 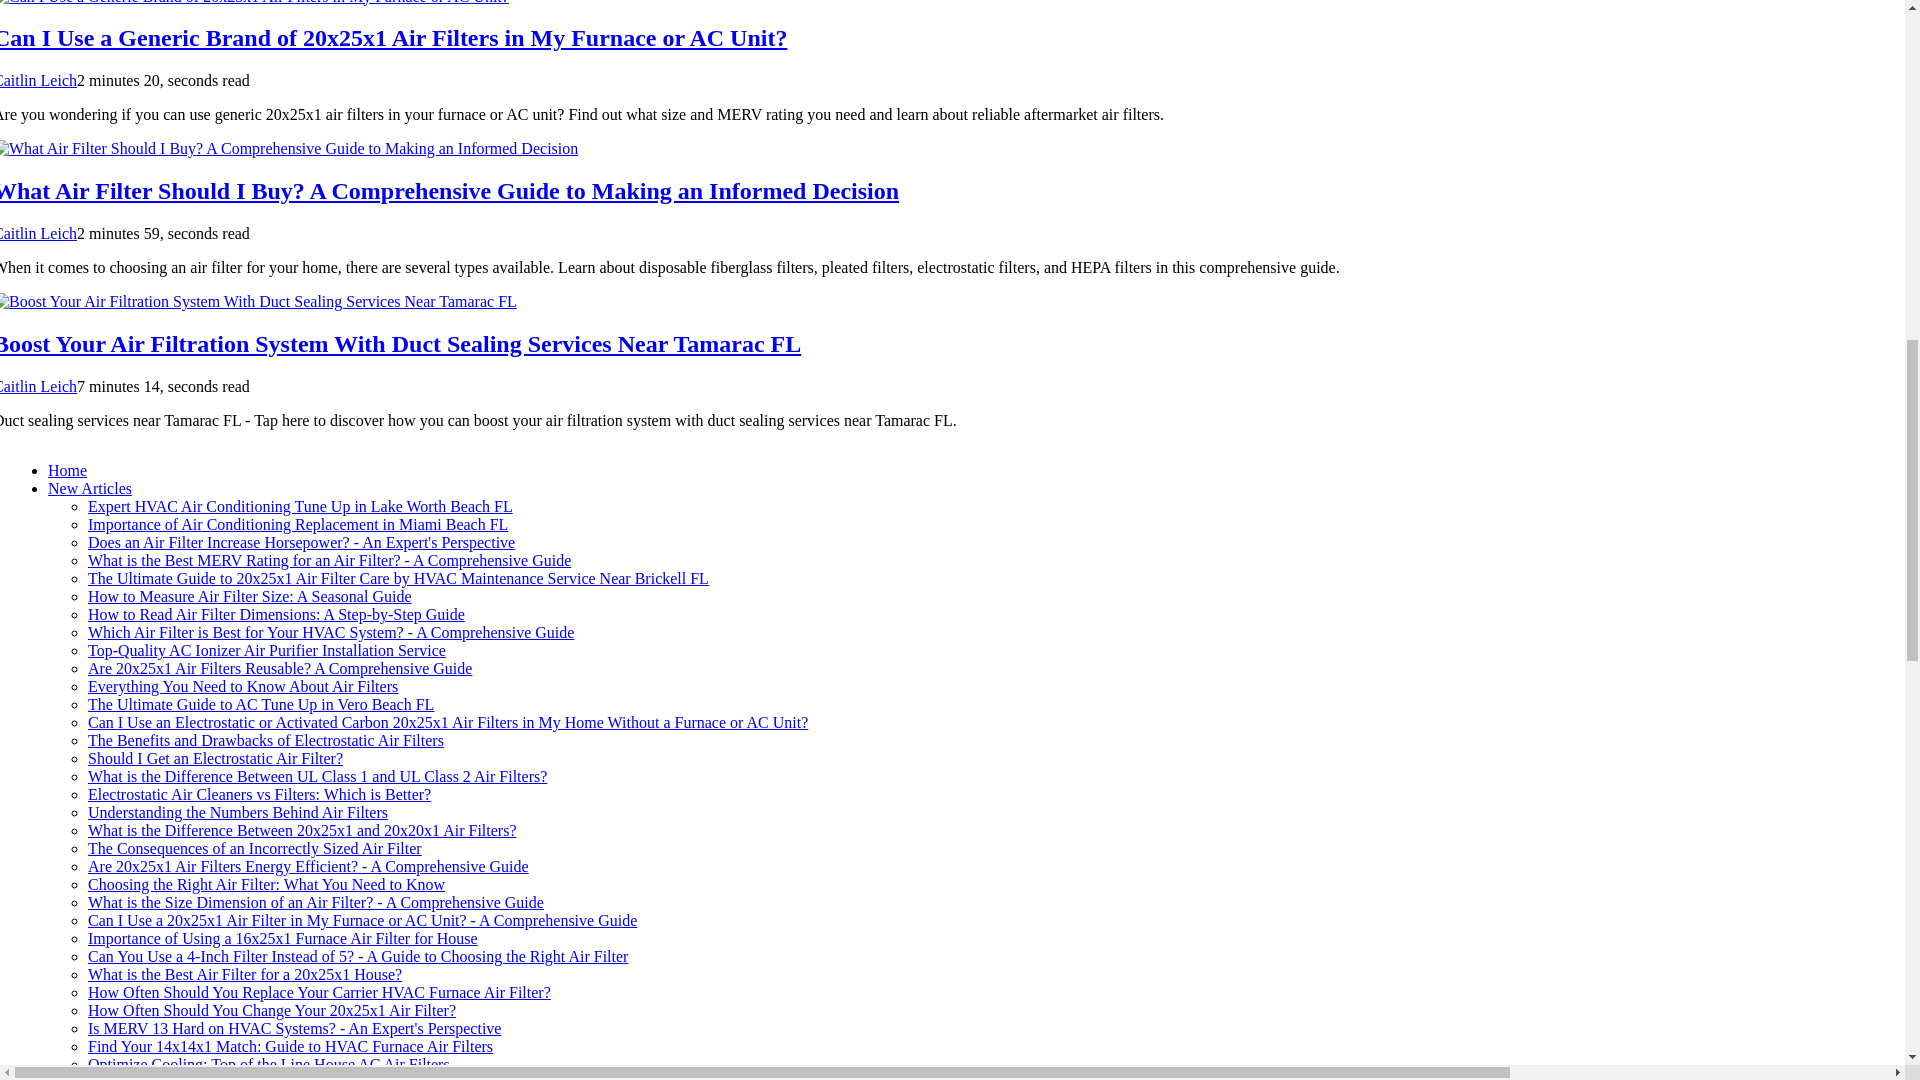 I want to click on Caitlin Leich, so click(x=38, y=80).